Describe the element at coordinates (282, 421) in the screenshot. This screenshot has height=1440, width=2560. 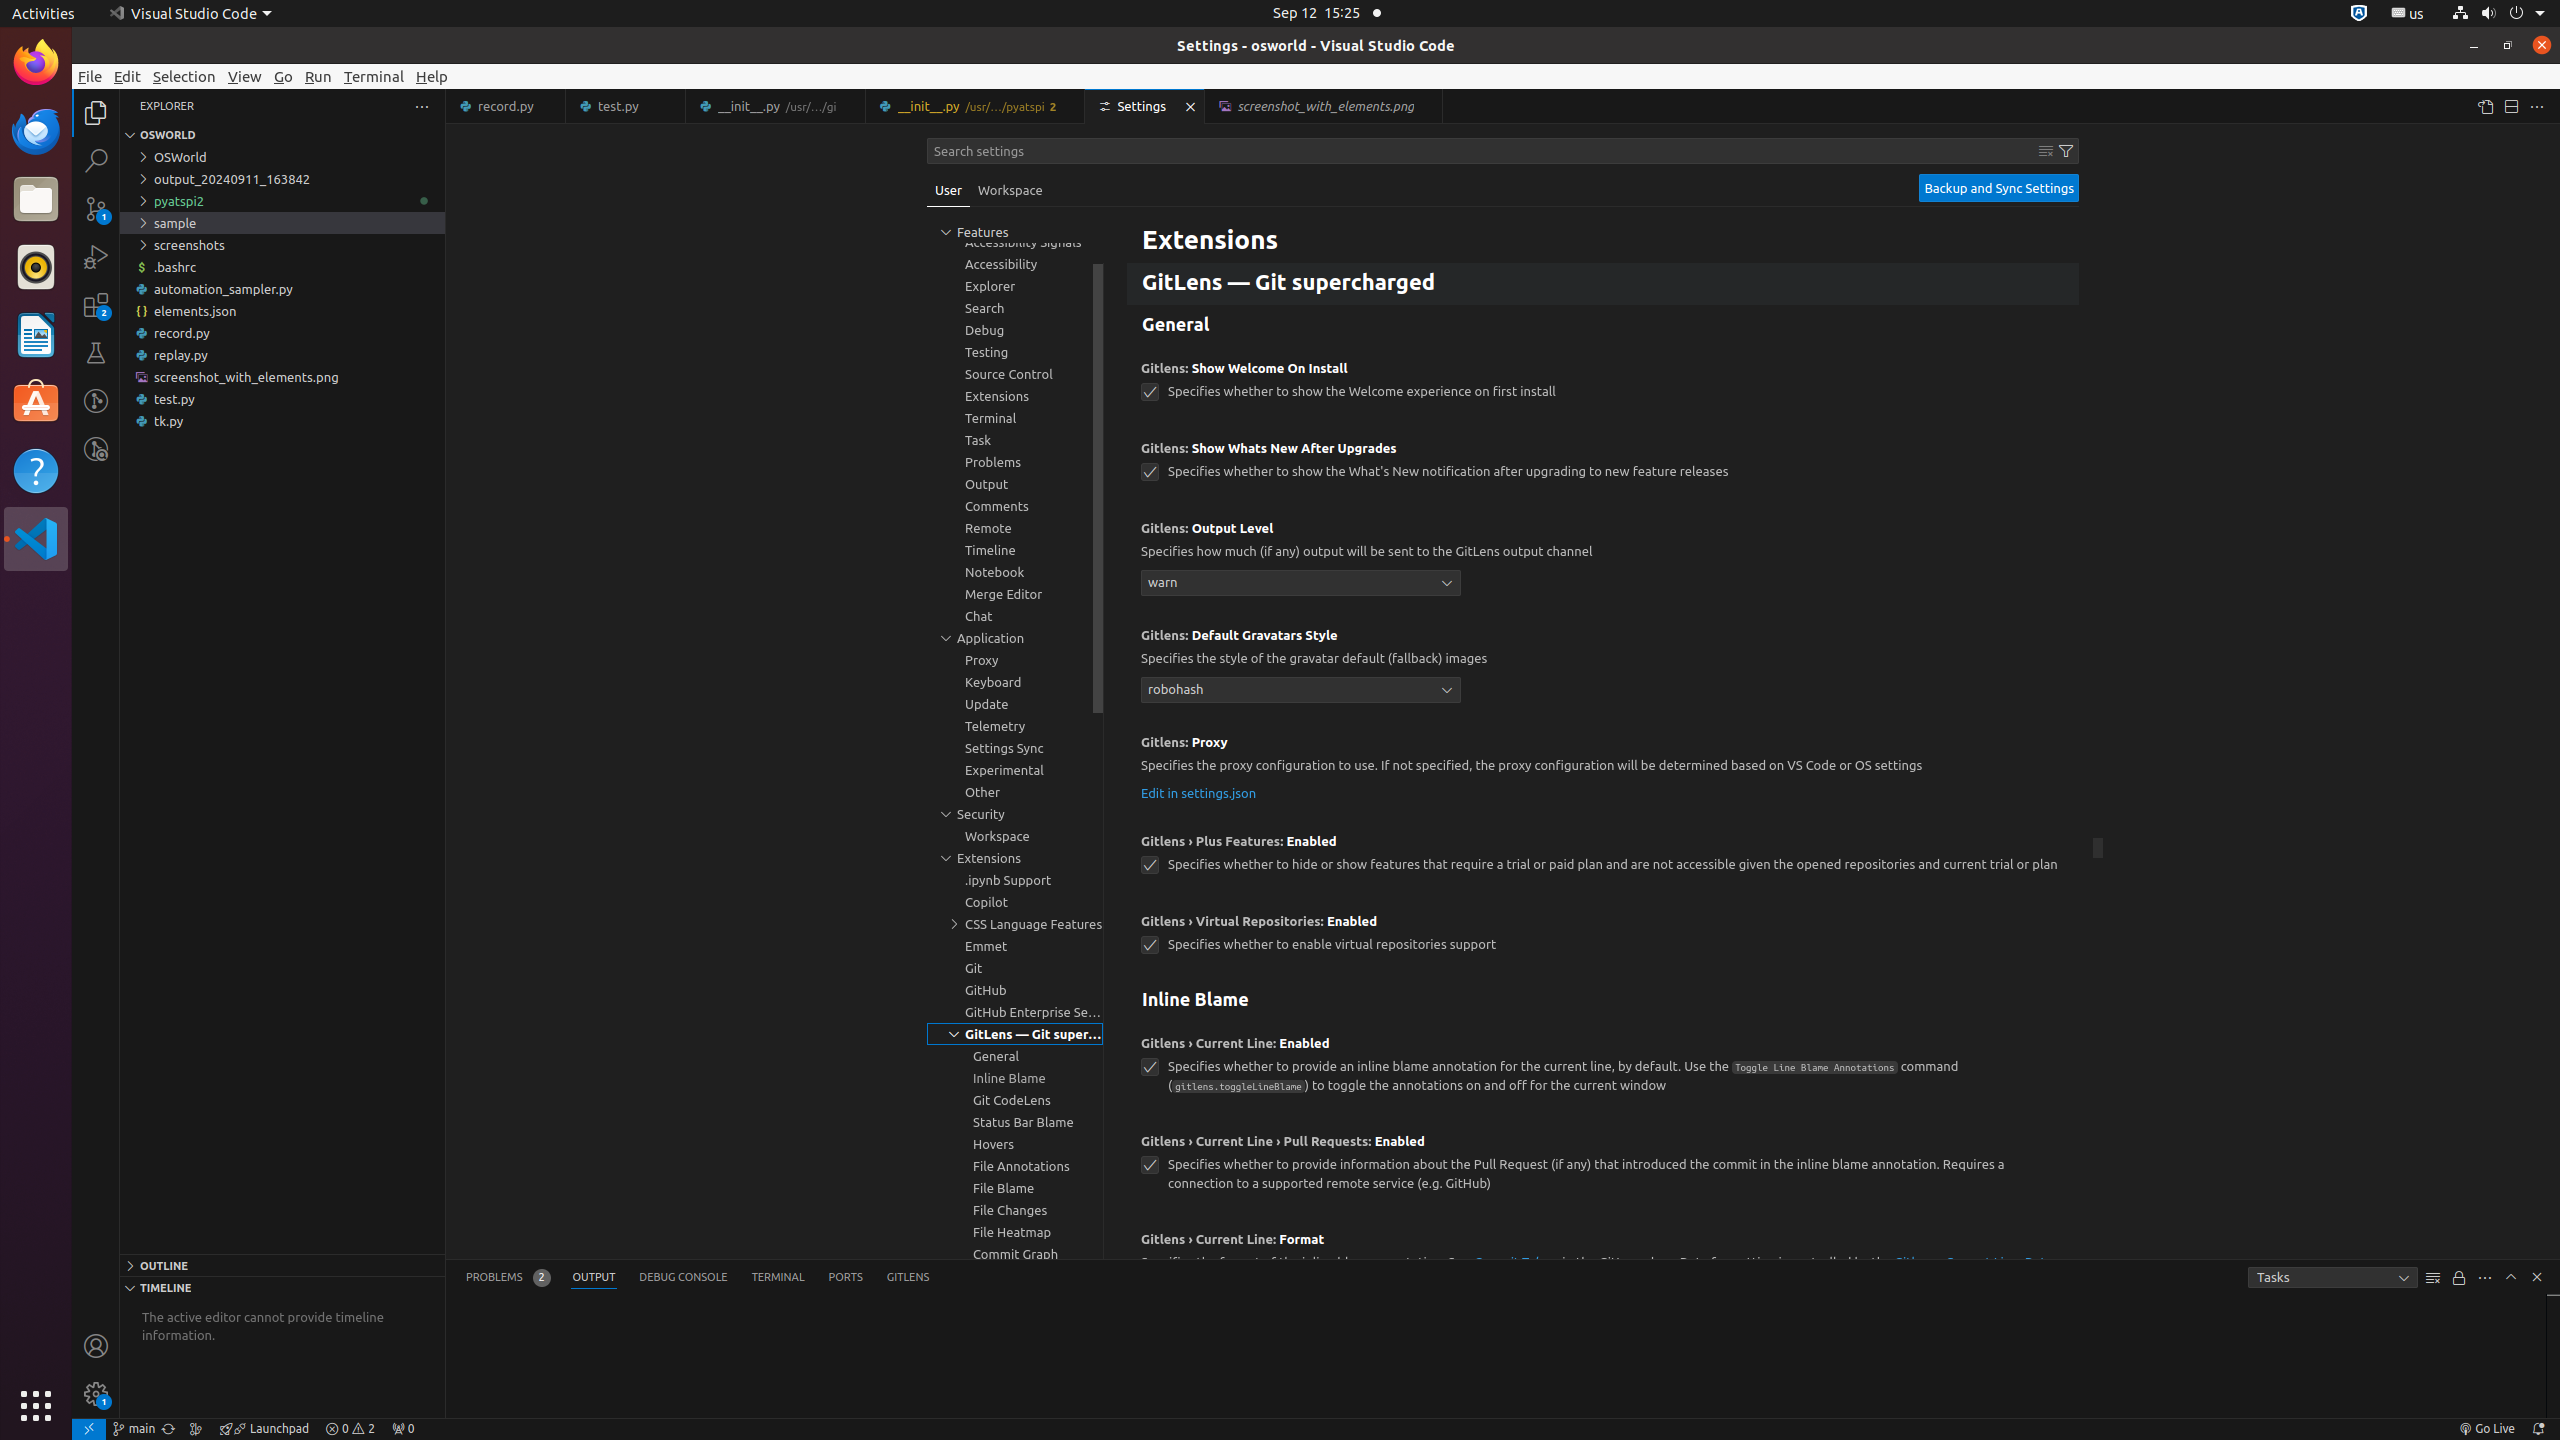
I see `tk.py` at that location.